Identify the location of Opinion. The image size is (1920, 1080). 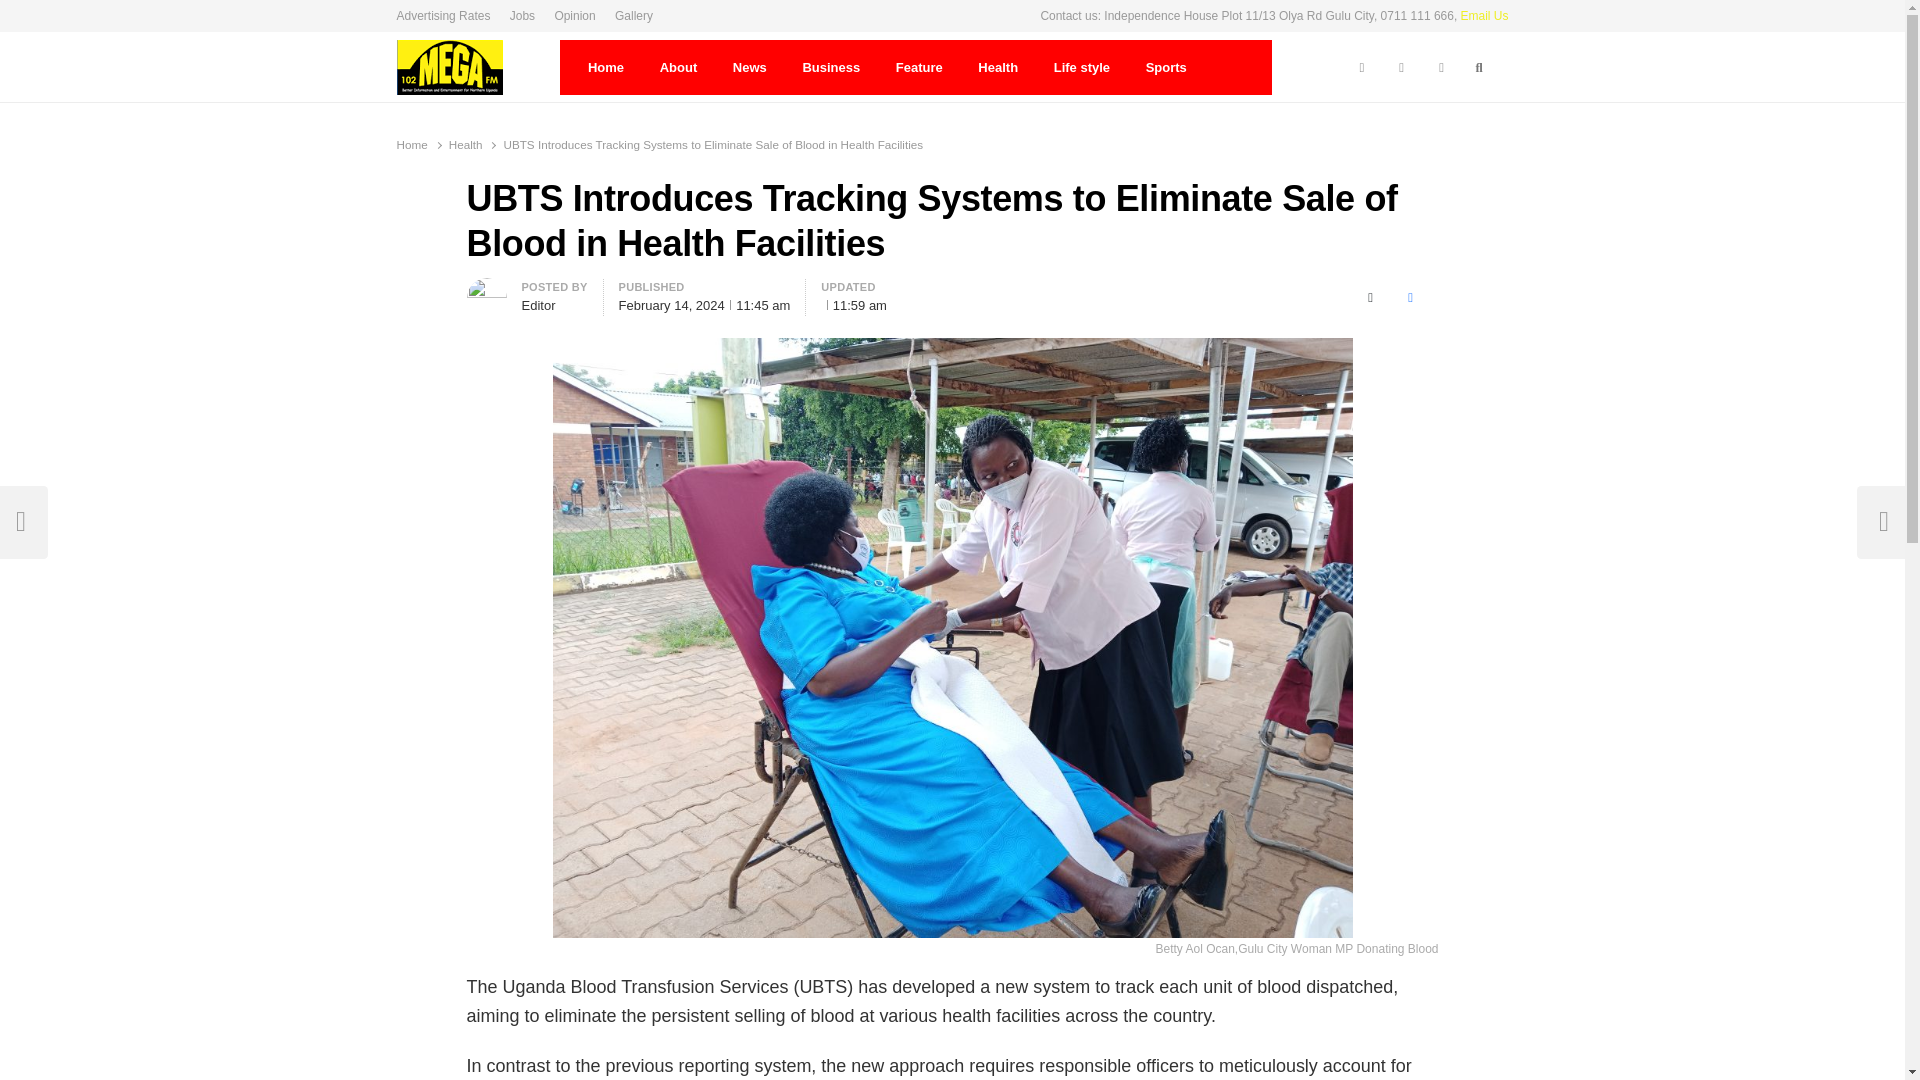
(574, 16).